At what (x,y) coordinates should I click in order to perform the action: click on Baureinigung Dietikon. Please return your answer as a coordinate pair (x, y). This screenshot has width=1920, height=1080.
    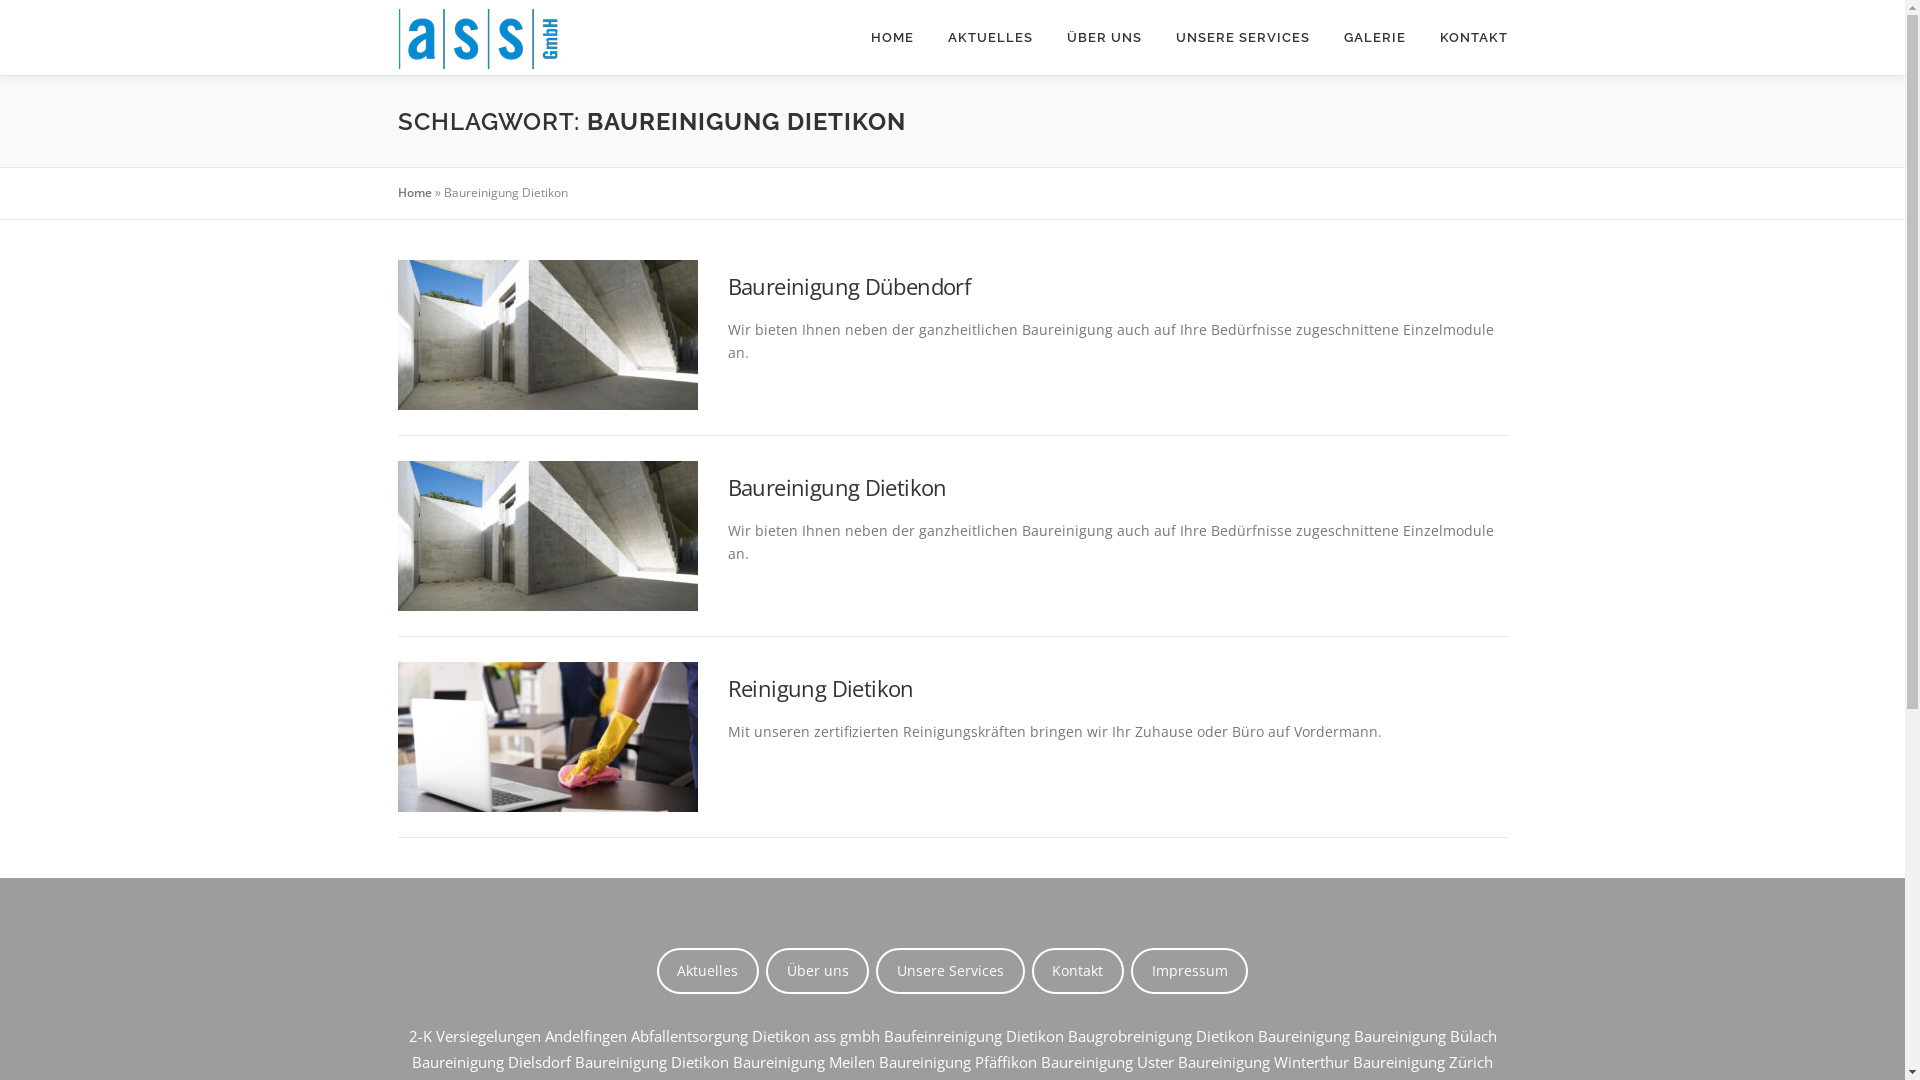
    Looking at the image, I should click on (652, 1062).